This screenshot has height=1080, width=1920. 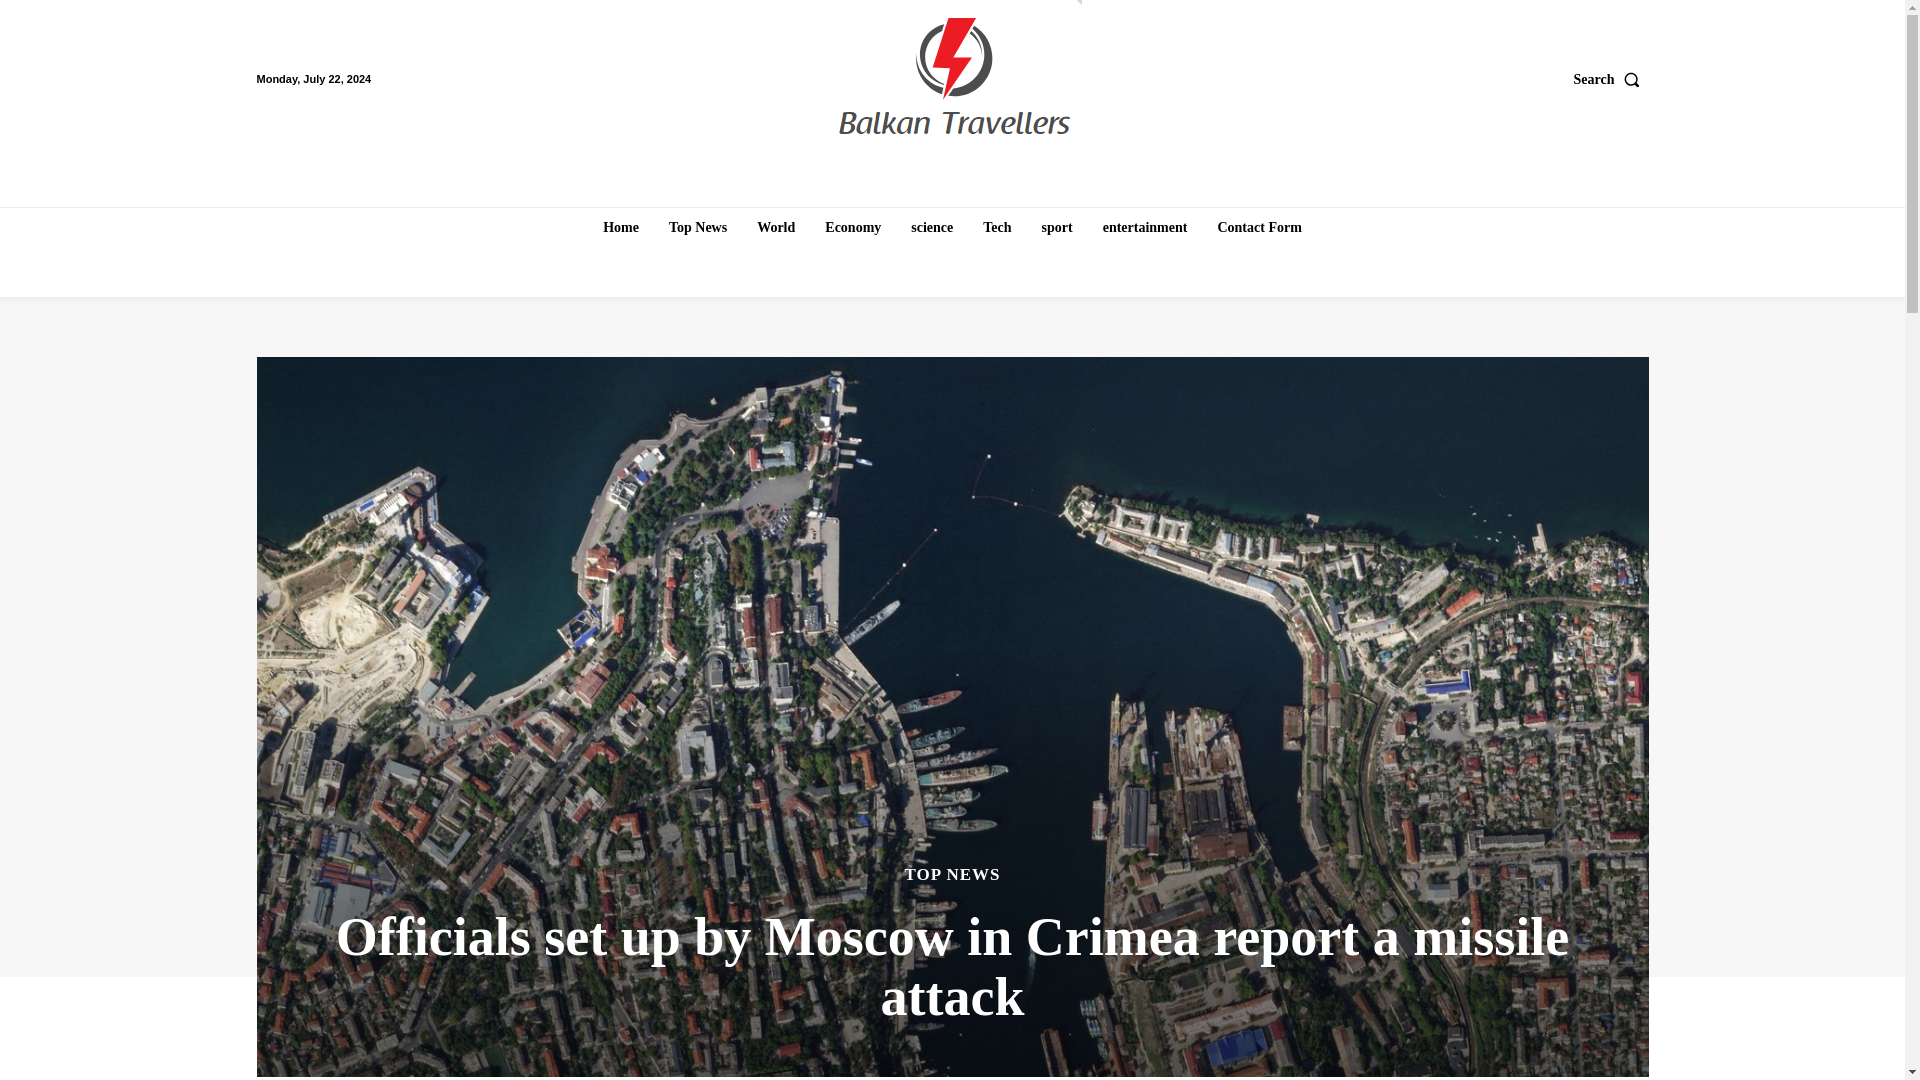 What do you see at coordinates (1145, 228) in the screenshot?
I see `entertainment` at bounding box center [1145, 228].